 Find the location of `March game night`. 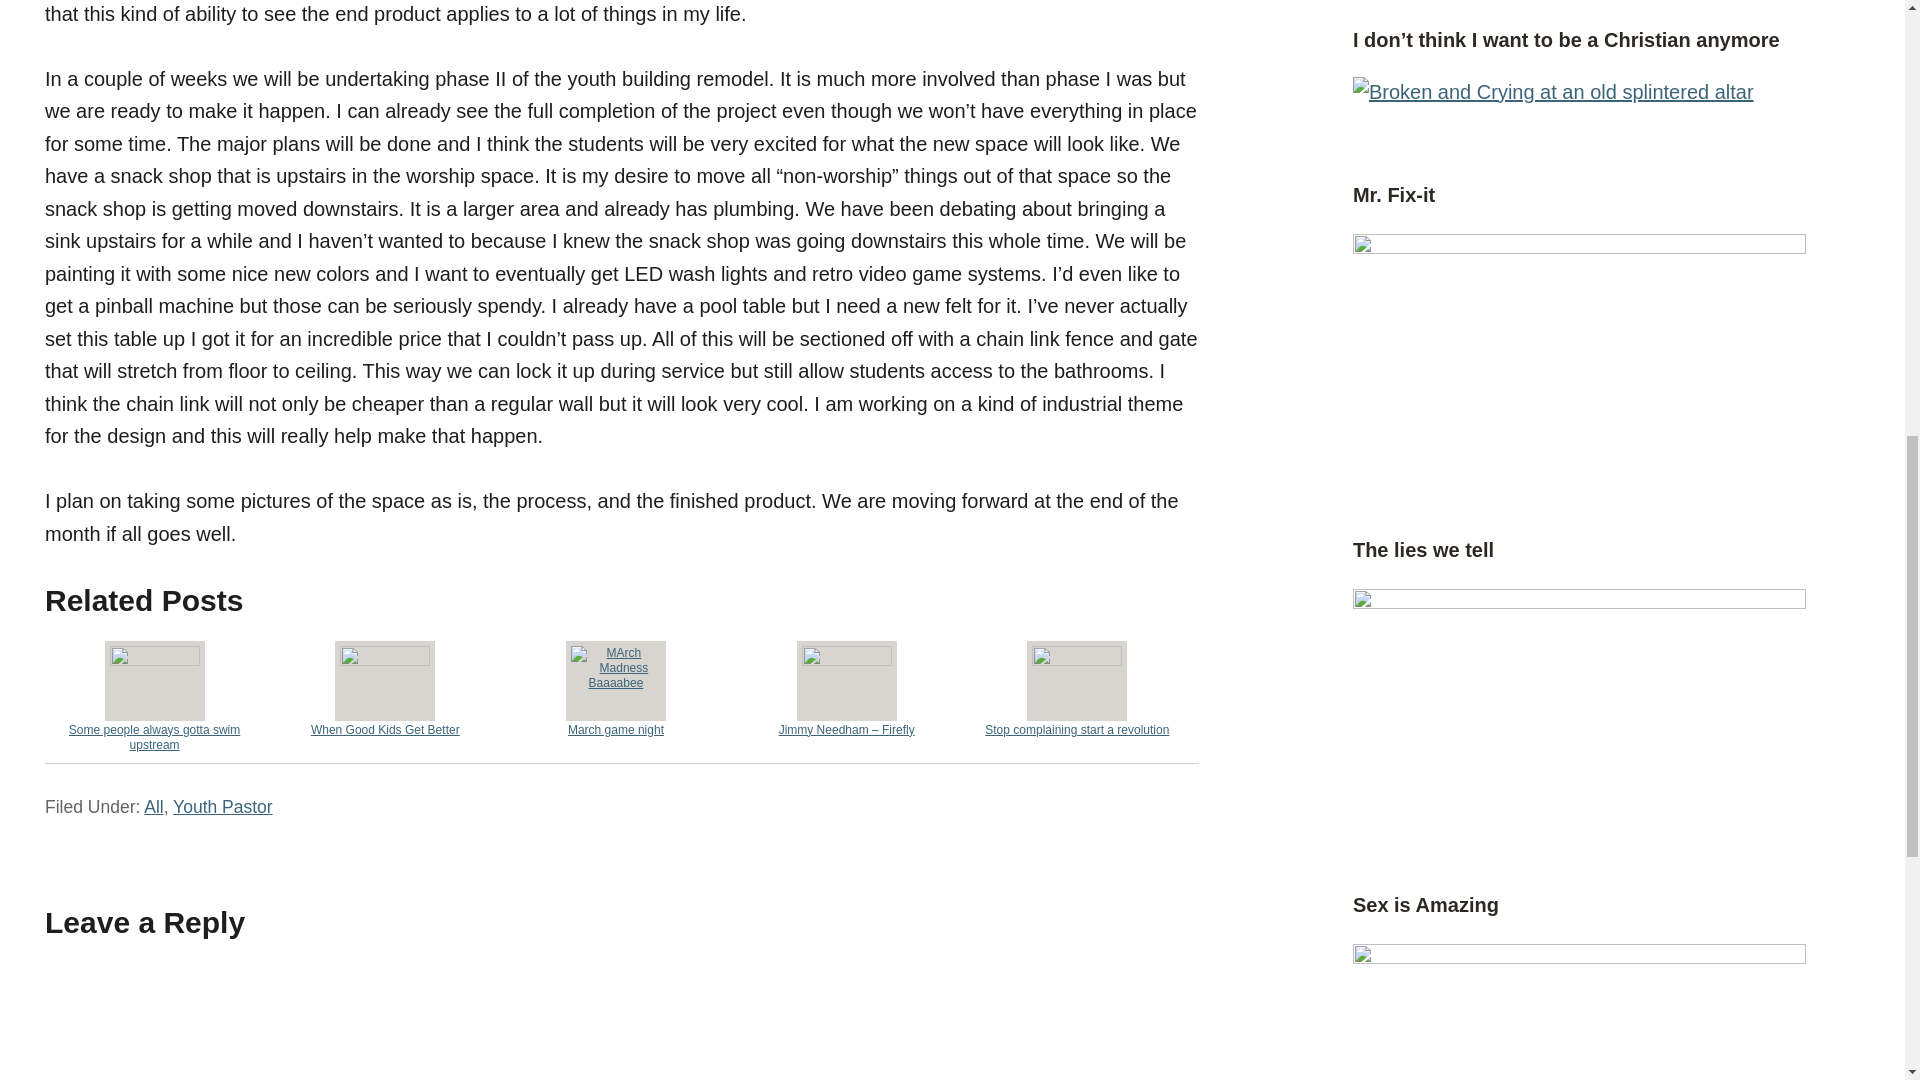

March game night is located at coordinates (616, 688).